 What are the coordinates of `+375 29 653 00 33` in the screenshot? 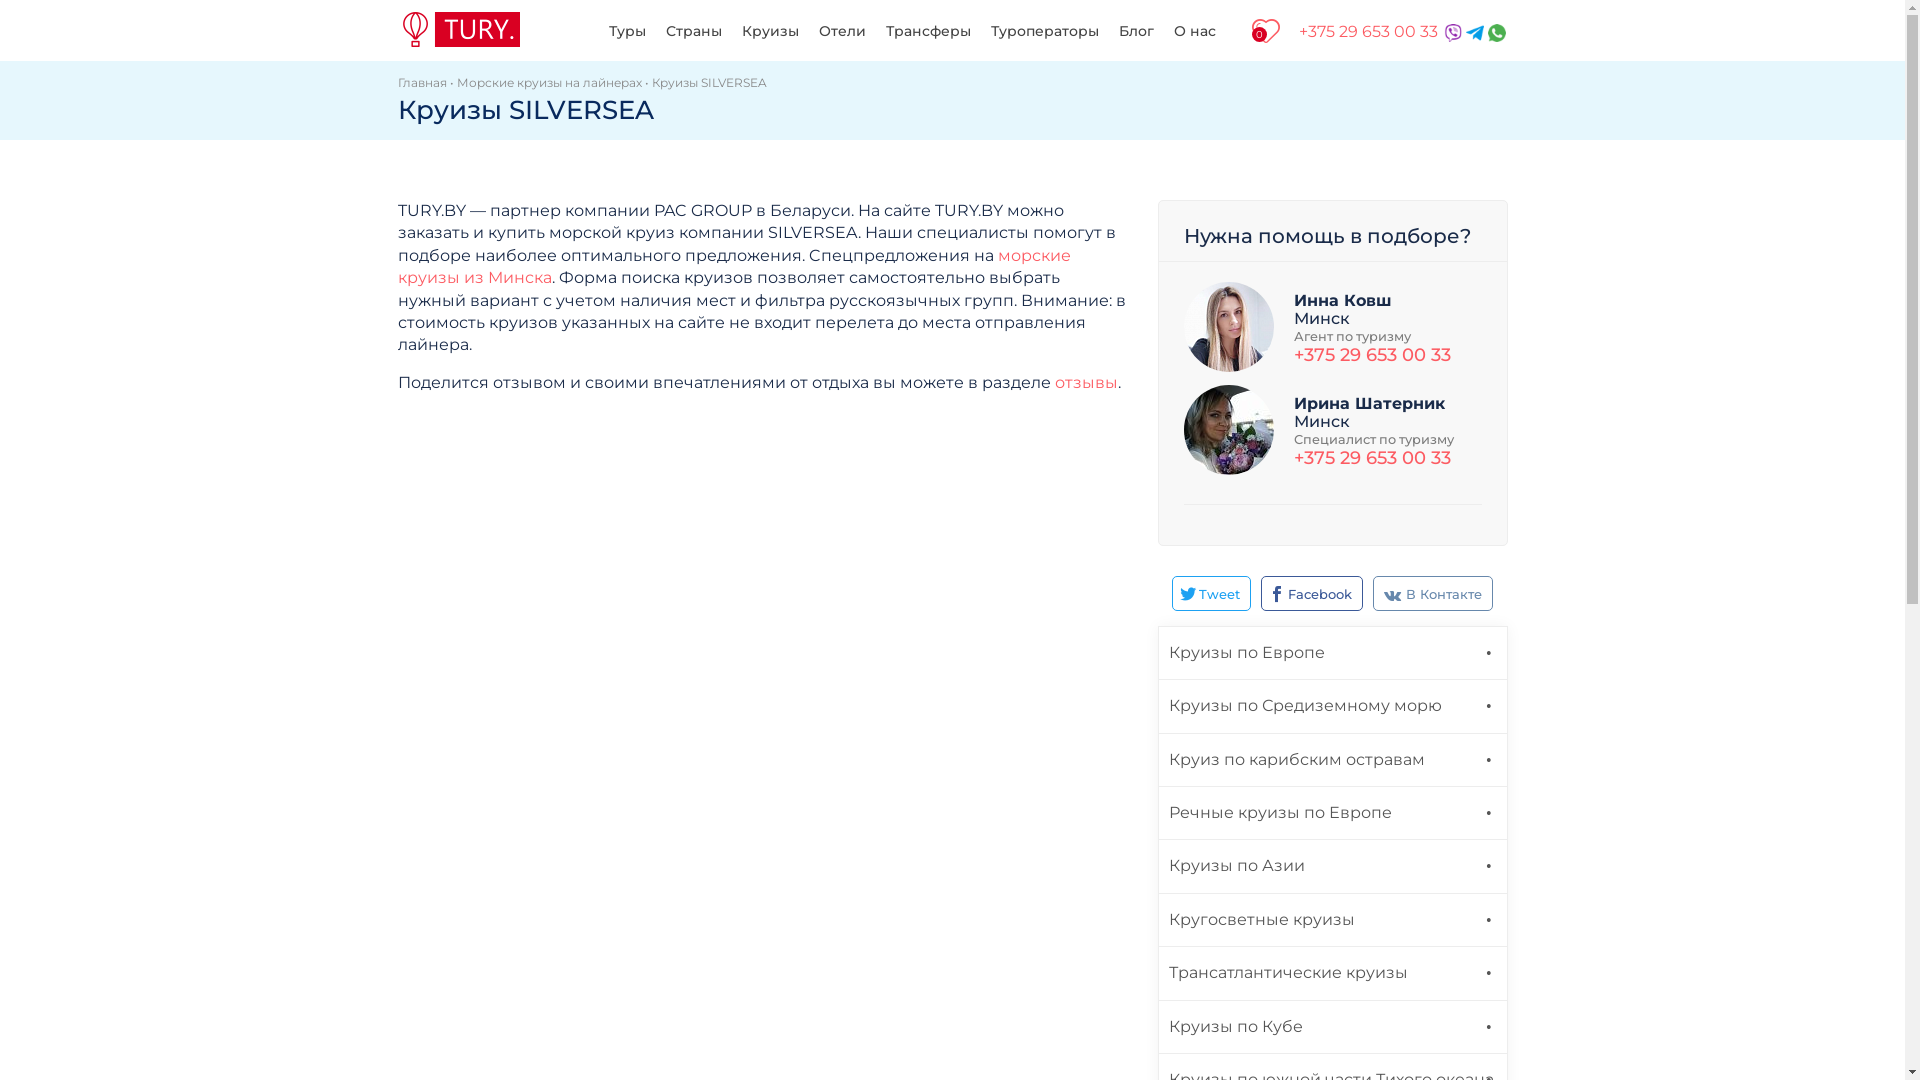 It's located at (1372, 355).